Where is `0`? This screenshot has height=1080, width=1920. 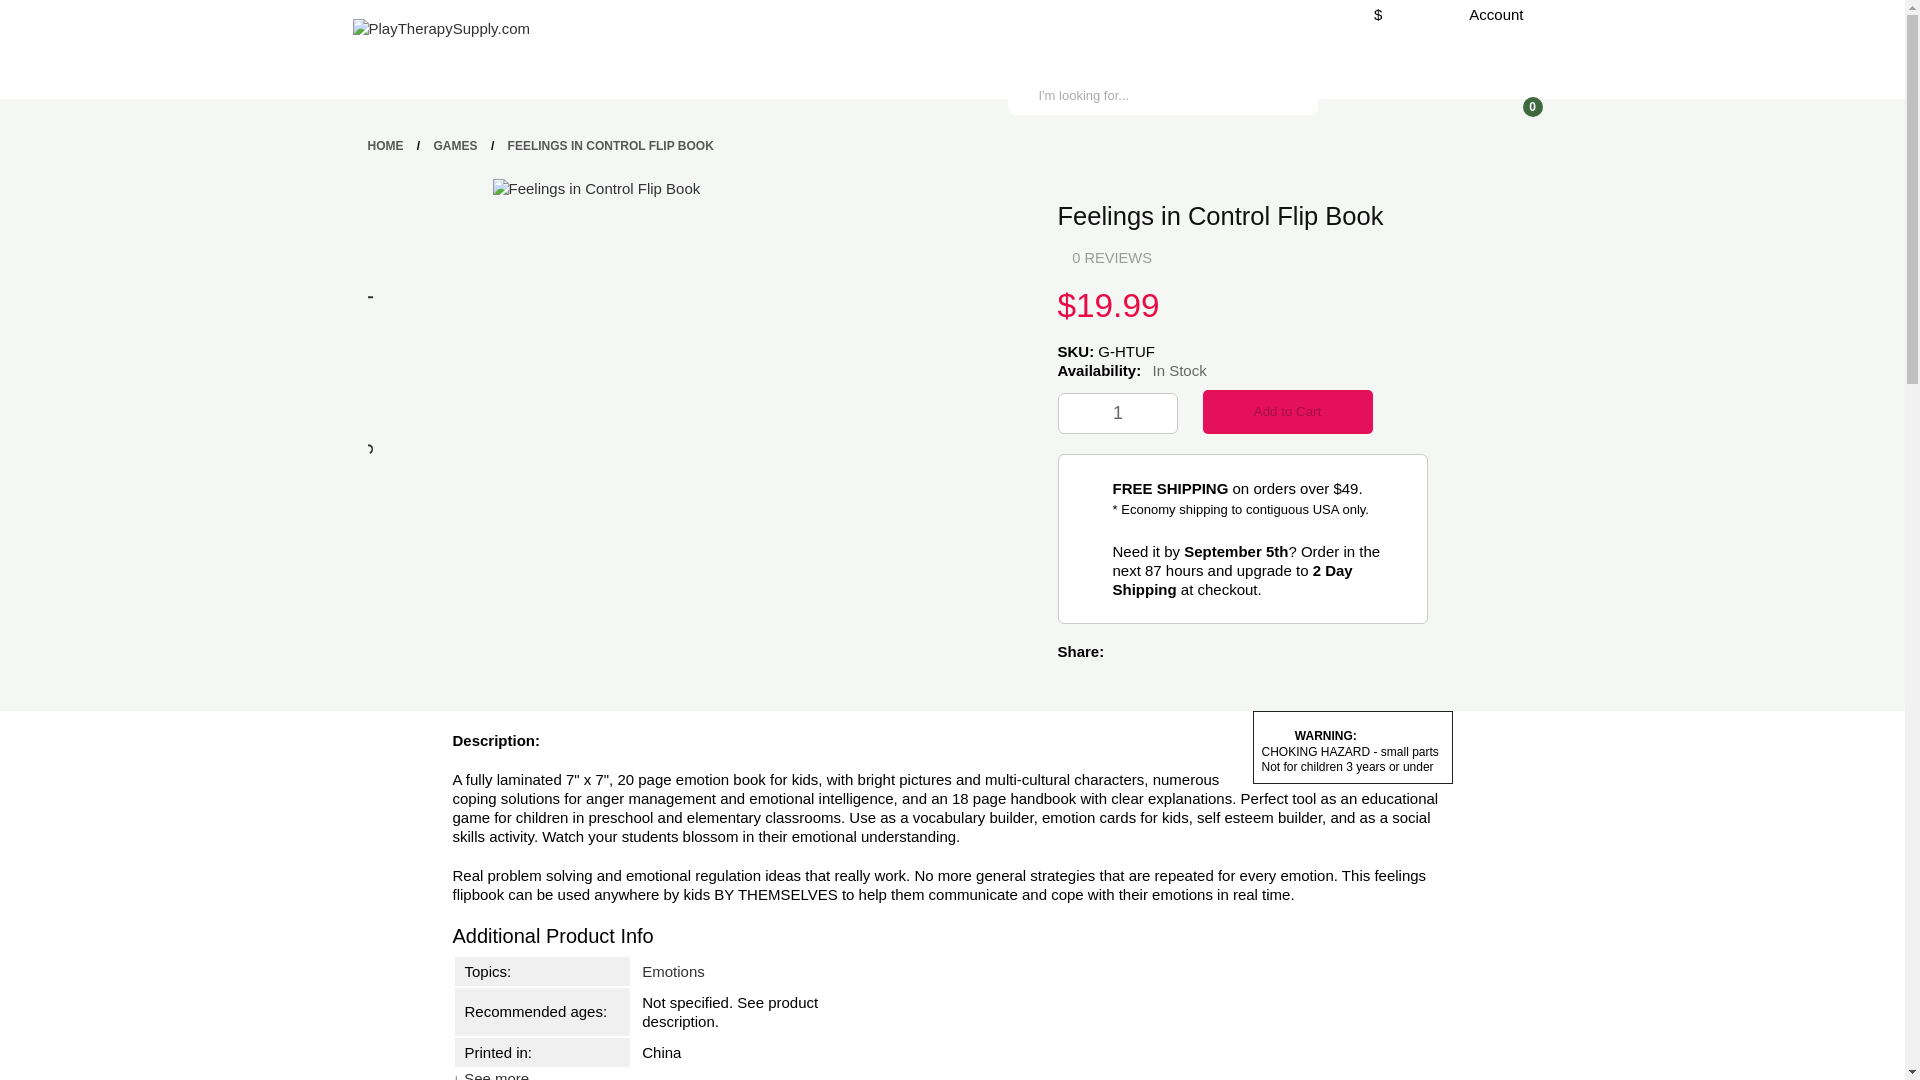
0 is located at coordinates (1520, 94).